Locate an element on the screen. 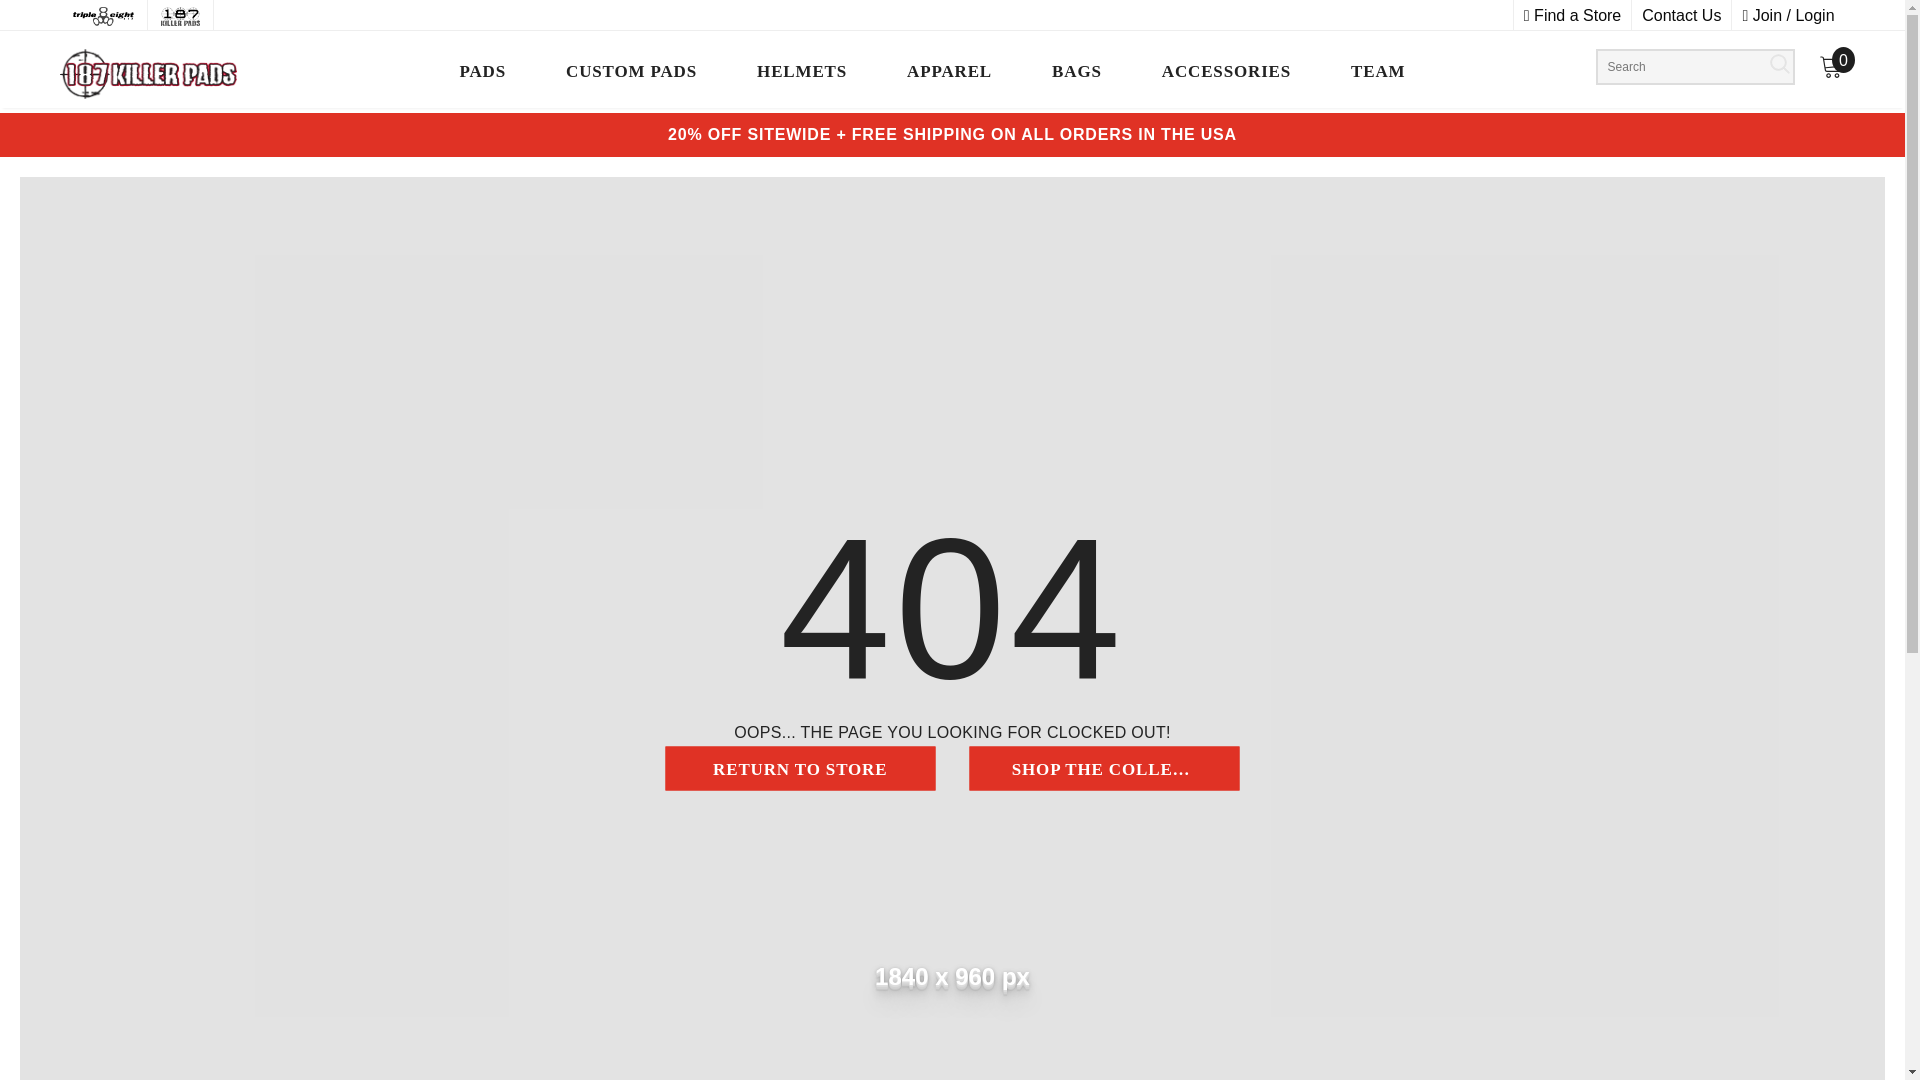 This screenshot has height=1080, width=1920. CUSTOM PADS is located at coordinates (631, 76).